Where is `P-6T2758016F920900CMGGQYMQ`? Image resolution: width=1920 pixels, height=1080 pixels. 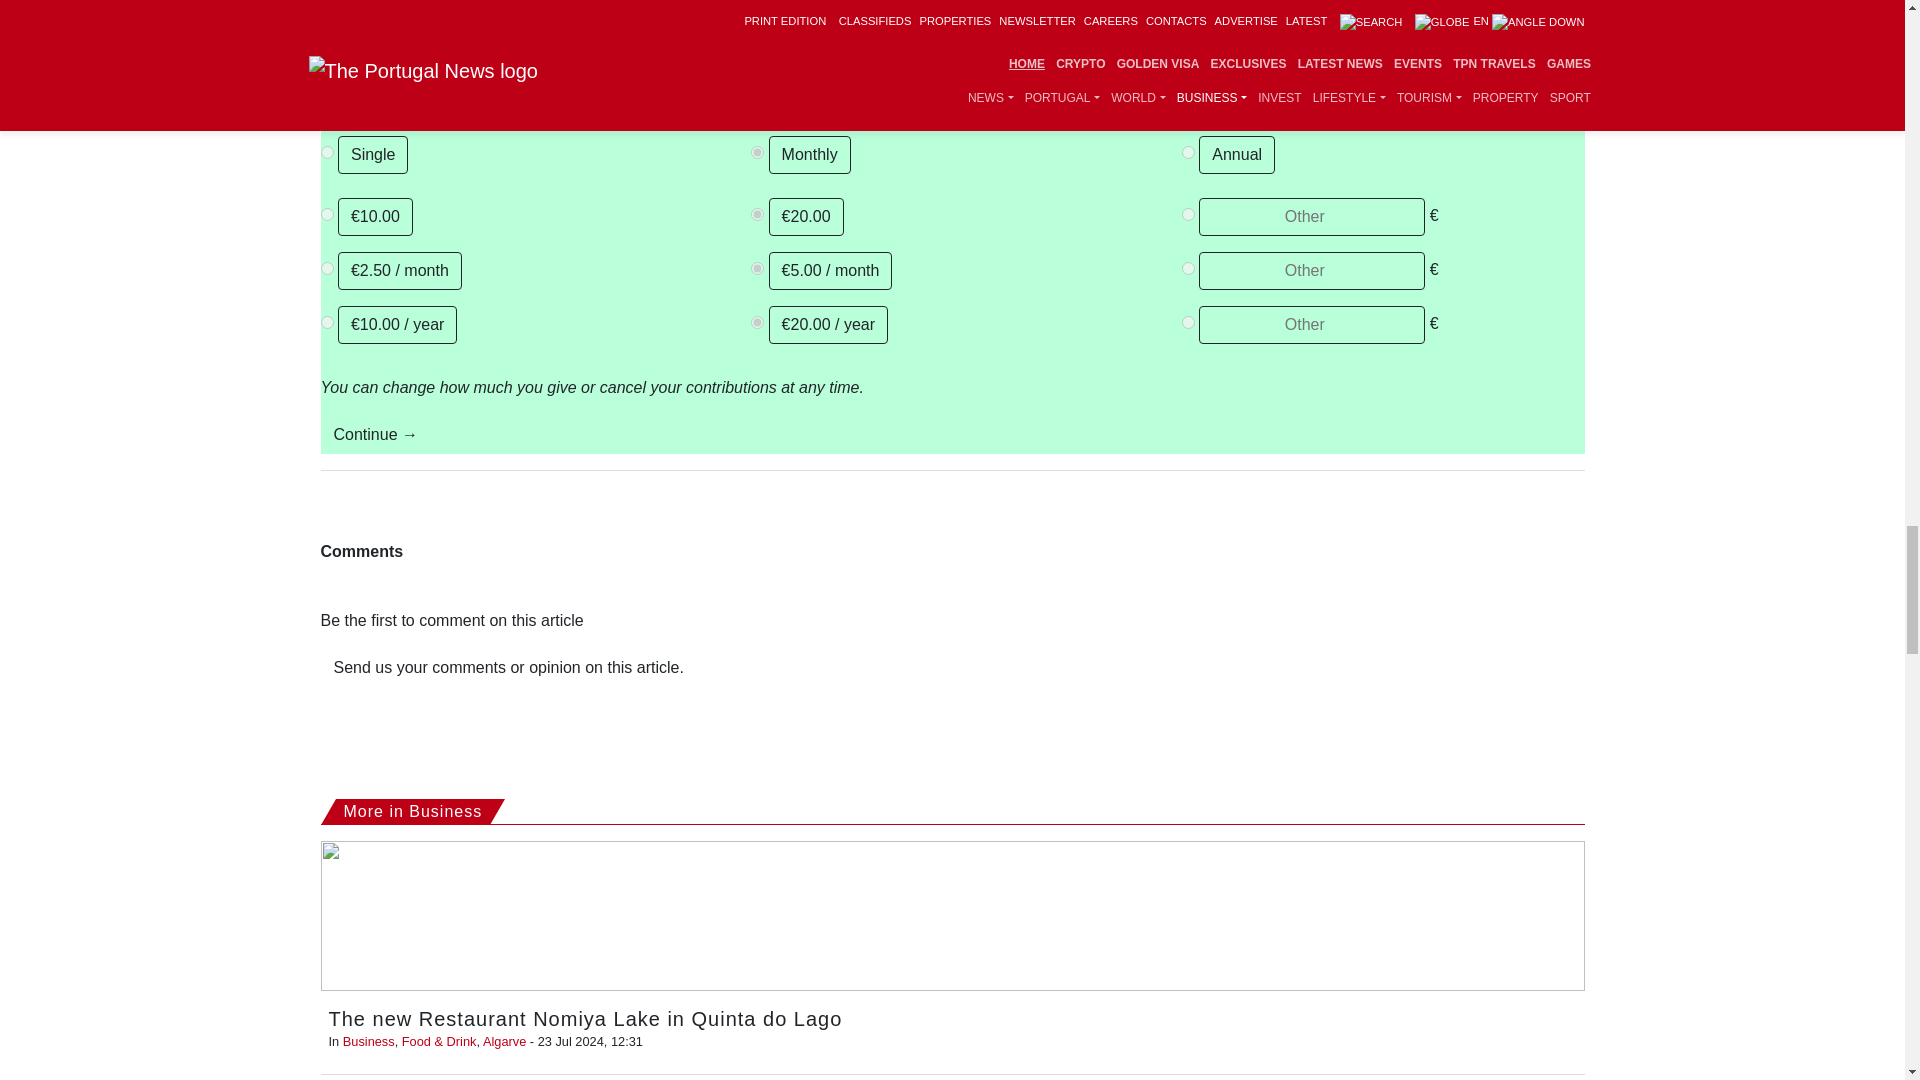
P-6T2758016F920900CMGGQYMQ is located at coordinates (757, 152).